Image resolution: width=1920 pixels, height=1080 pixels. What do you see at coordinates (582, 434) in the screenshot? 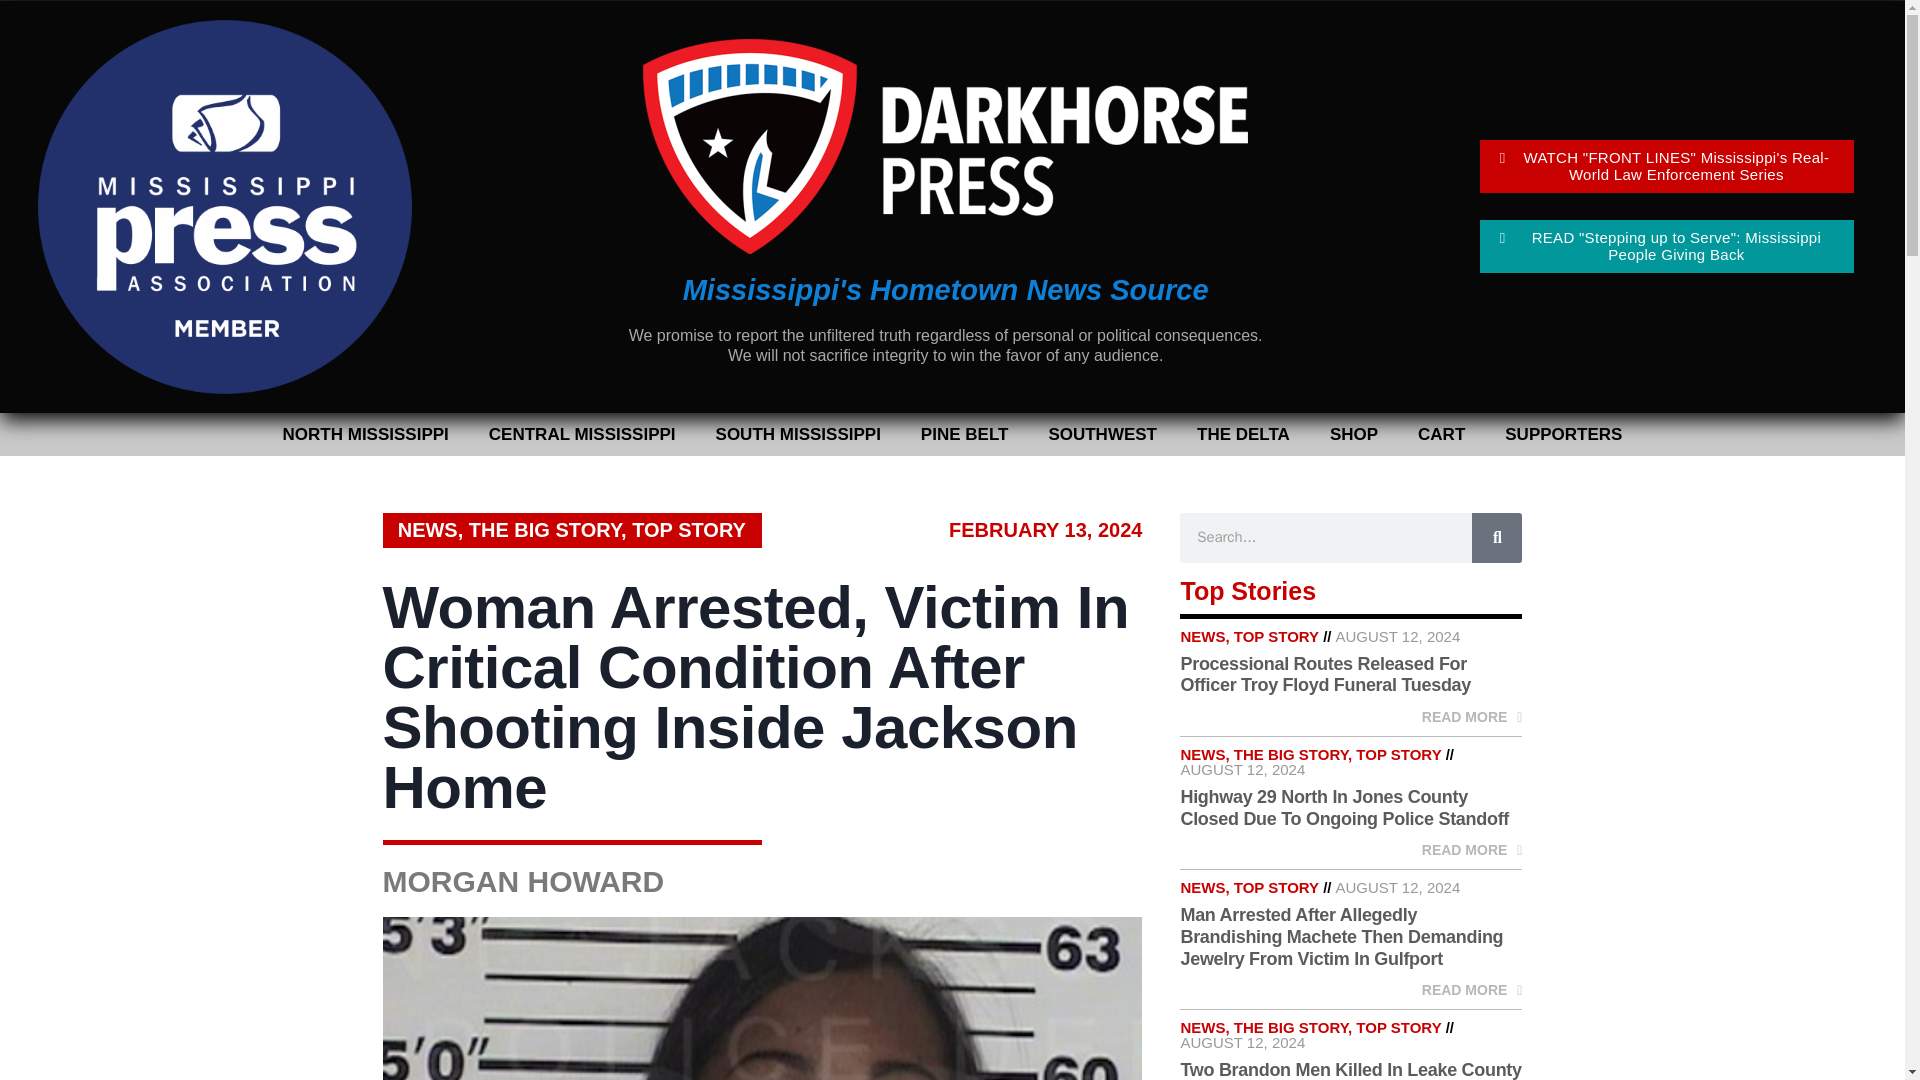
I see `CENTRAL MISSISSIPPI` at bounding box center [582, 434].